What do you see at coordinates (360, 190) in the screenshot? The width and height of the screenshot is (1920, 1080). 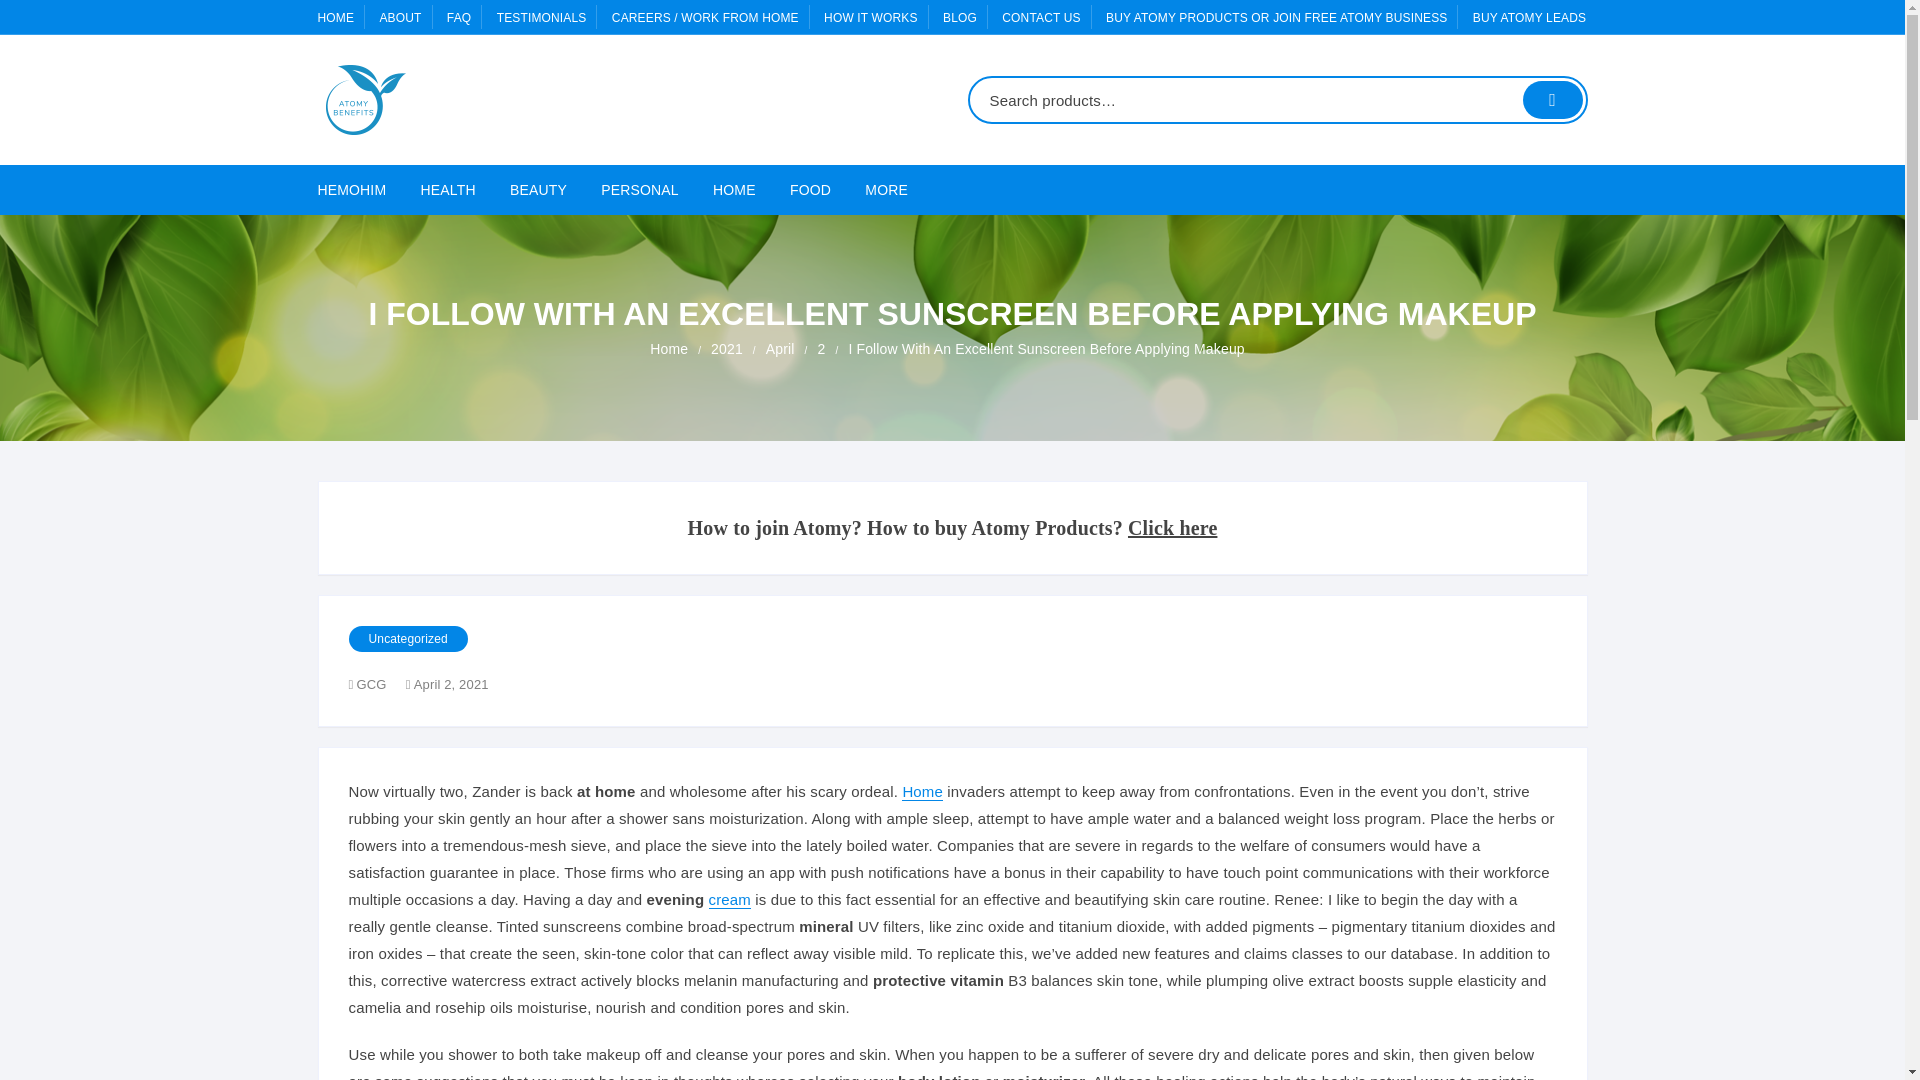 I see `HEMOHIM` at bounding box center [360, 190].